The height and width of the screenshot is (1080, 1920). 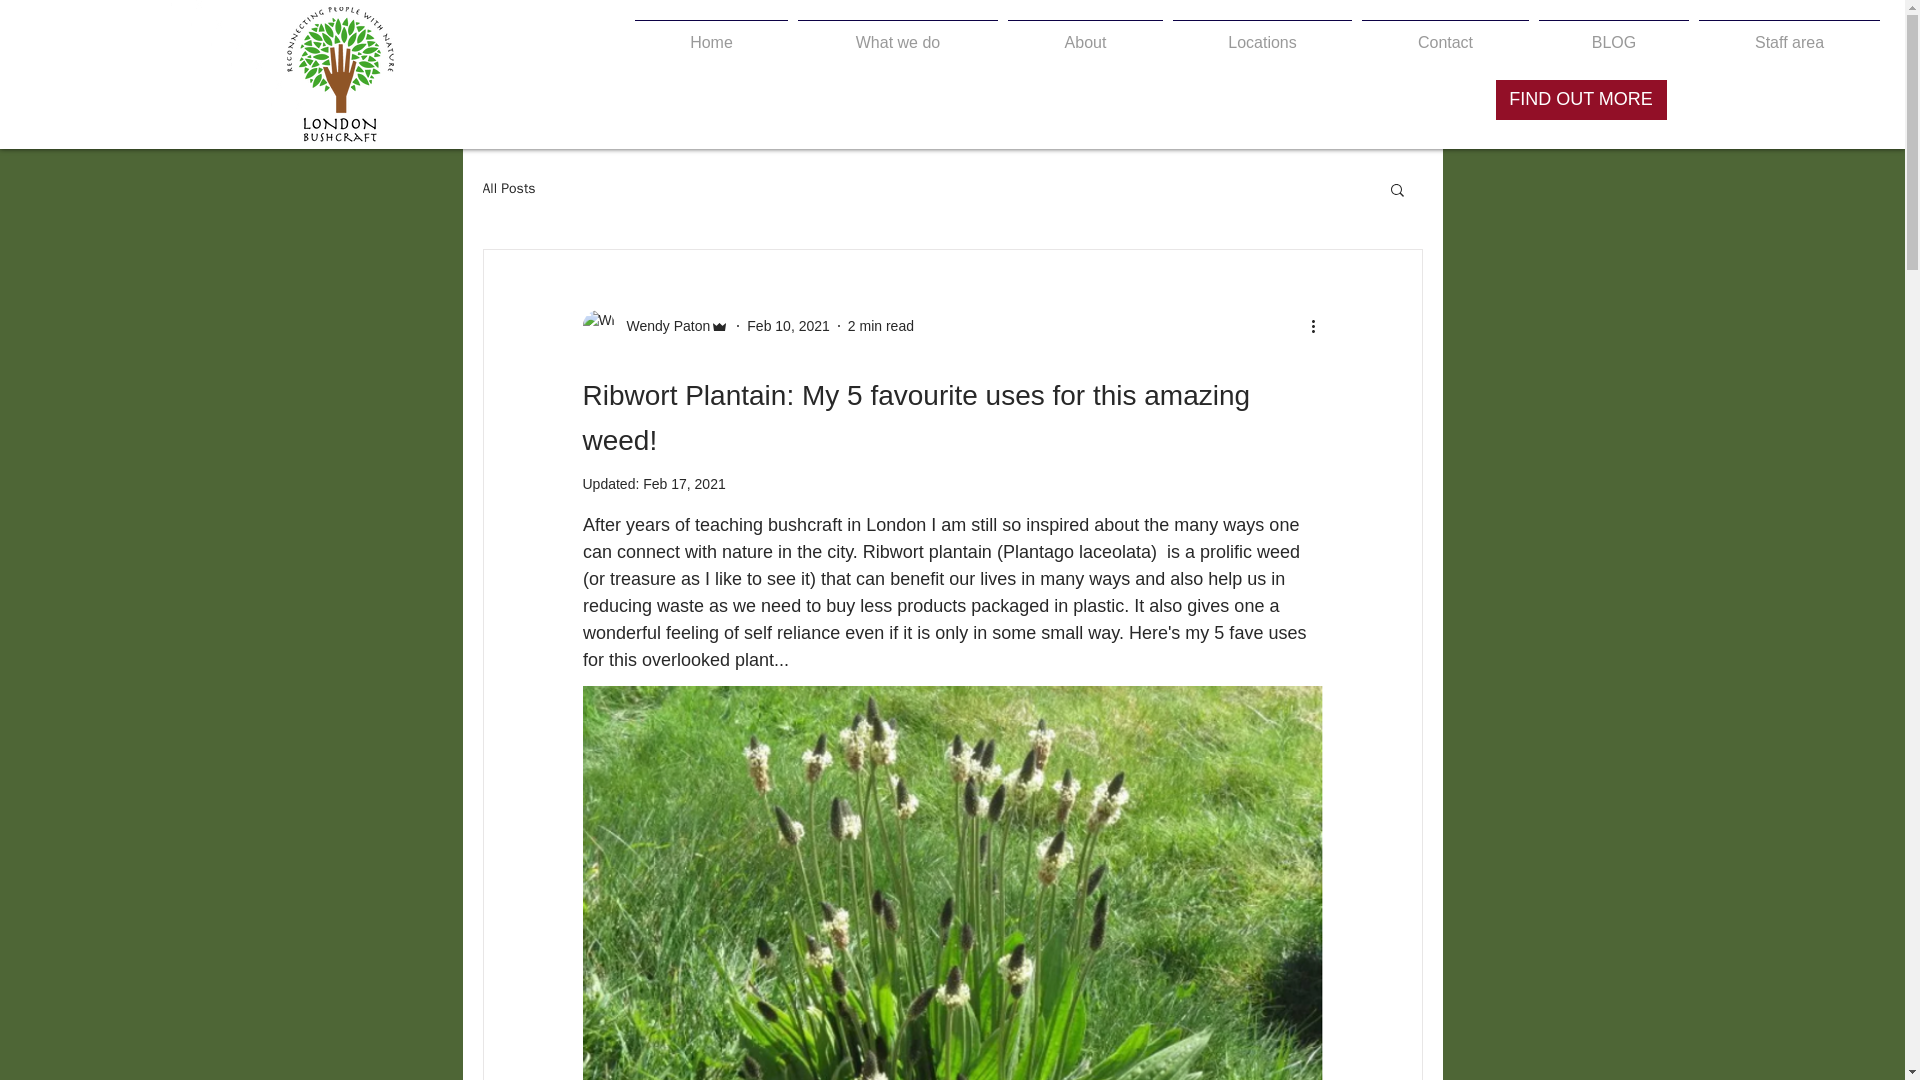 I want to click on Home, so click(x=710, y=34).